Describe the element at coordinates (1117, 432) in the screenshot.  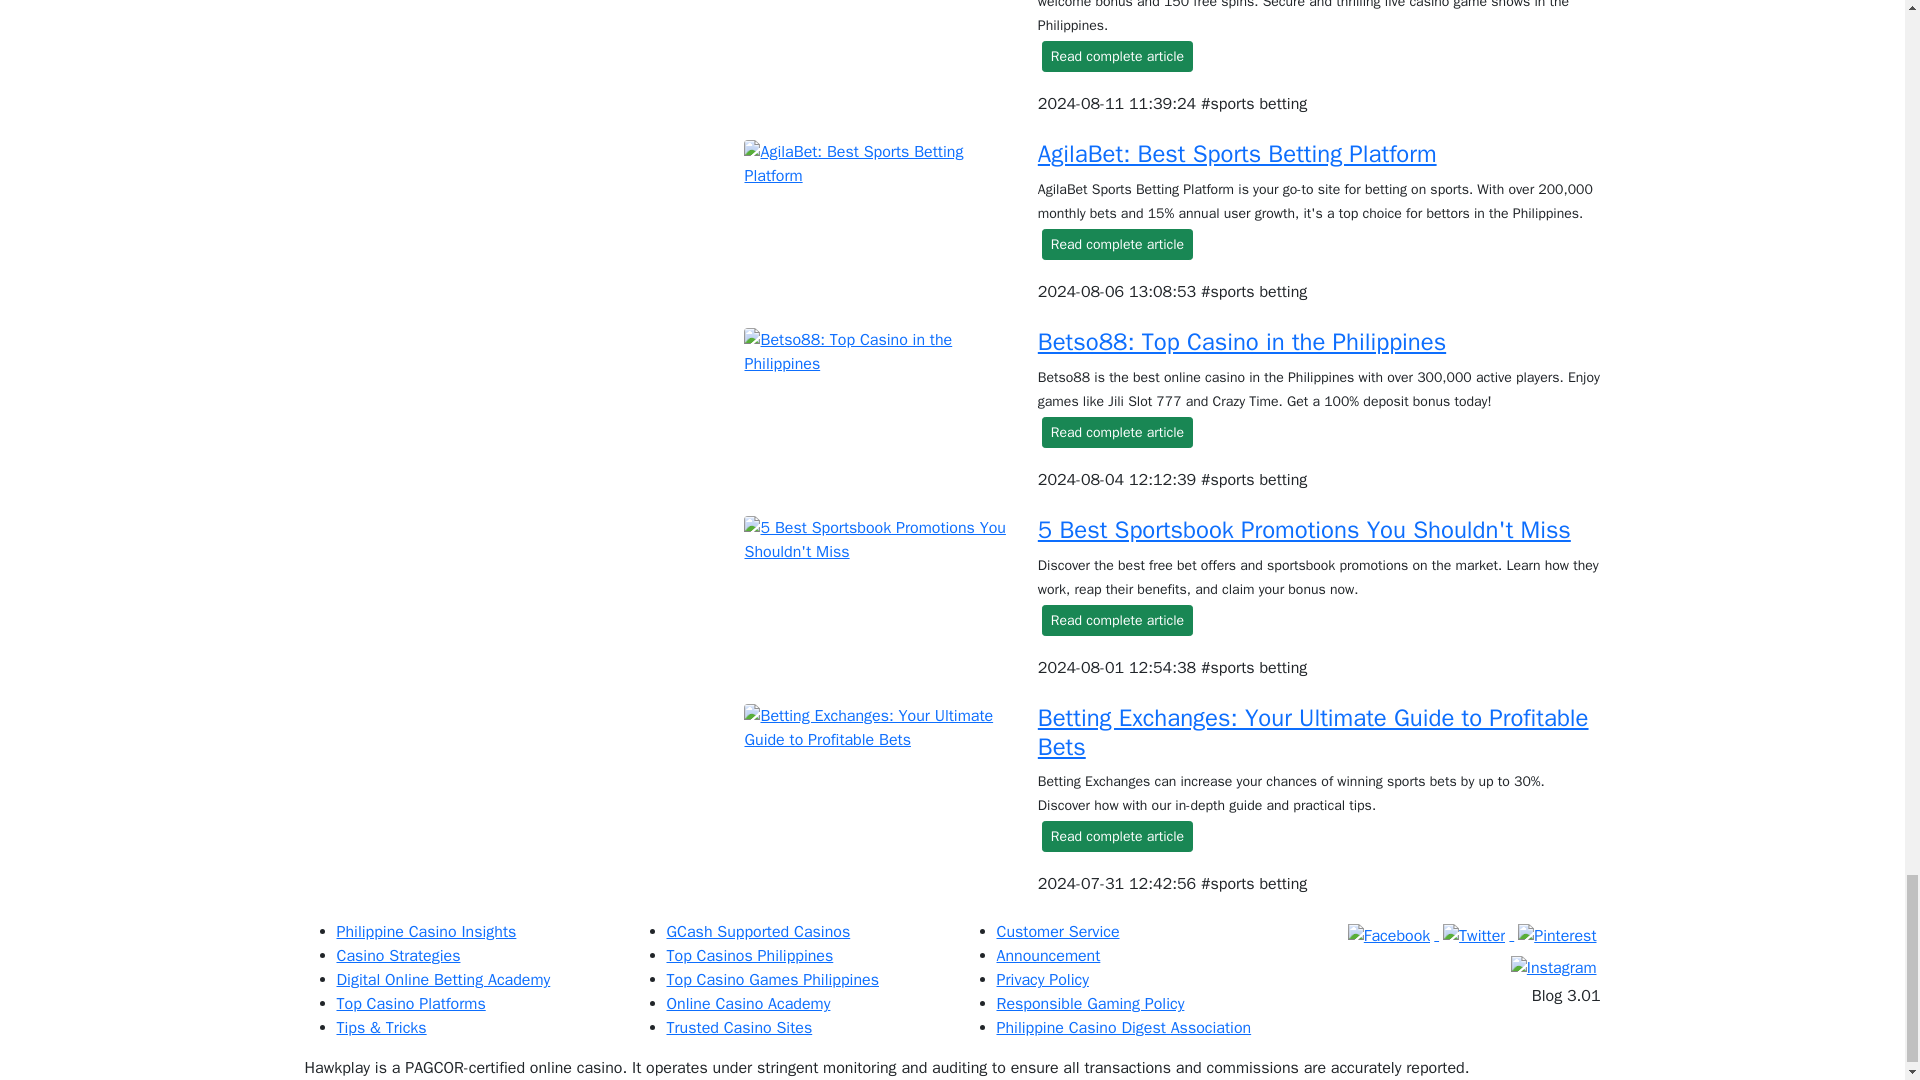
I see `Read complete article` at that location.